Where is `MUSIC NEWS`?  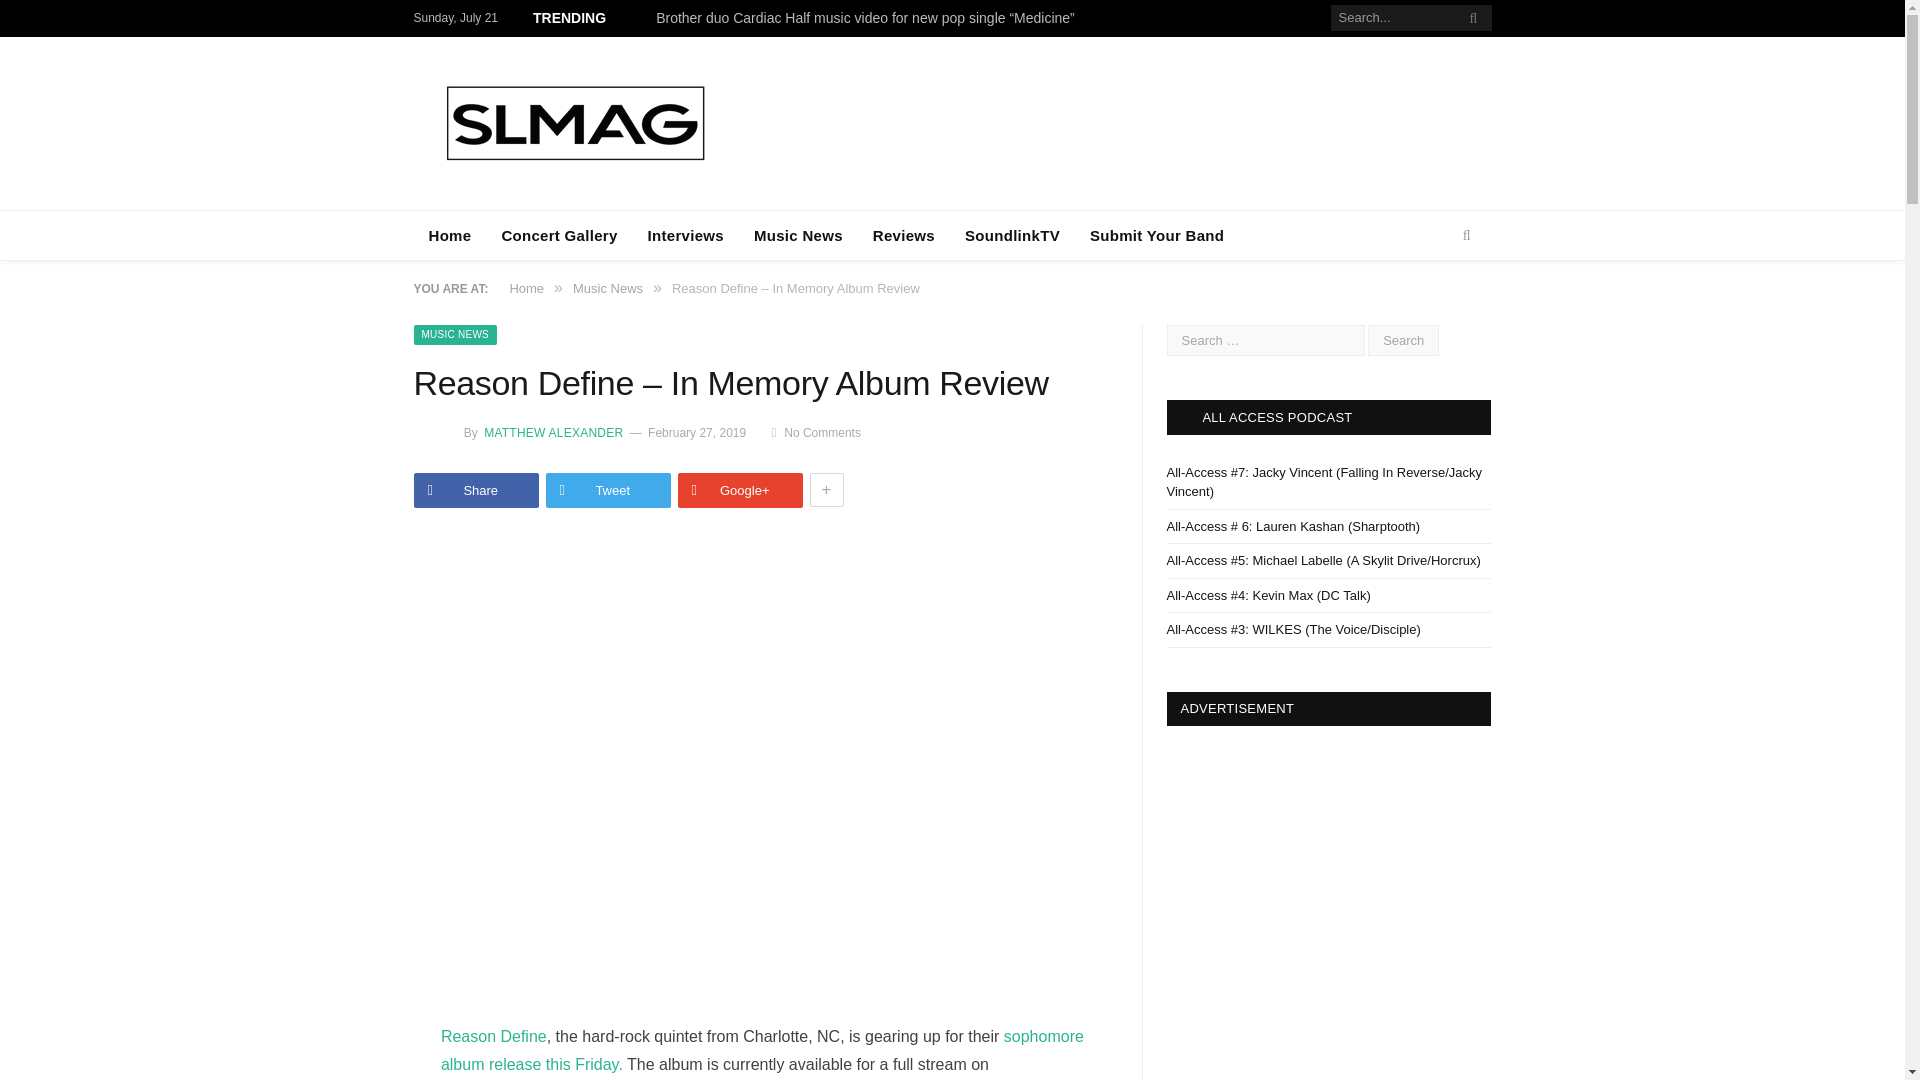 MUSIC NEWS is located at coordinates (456, 334).